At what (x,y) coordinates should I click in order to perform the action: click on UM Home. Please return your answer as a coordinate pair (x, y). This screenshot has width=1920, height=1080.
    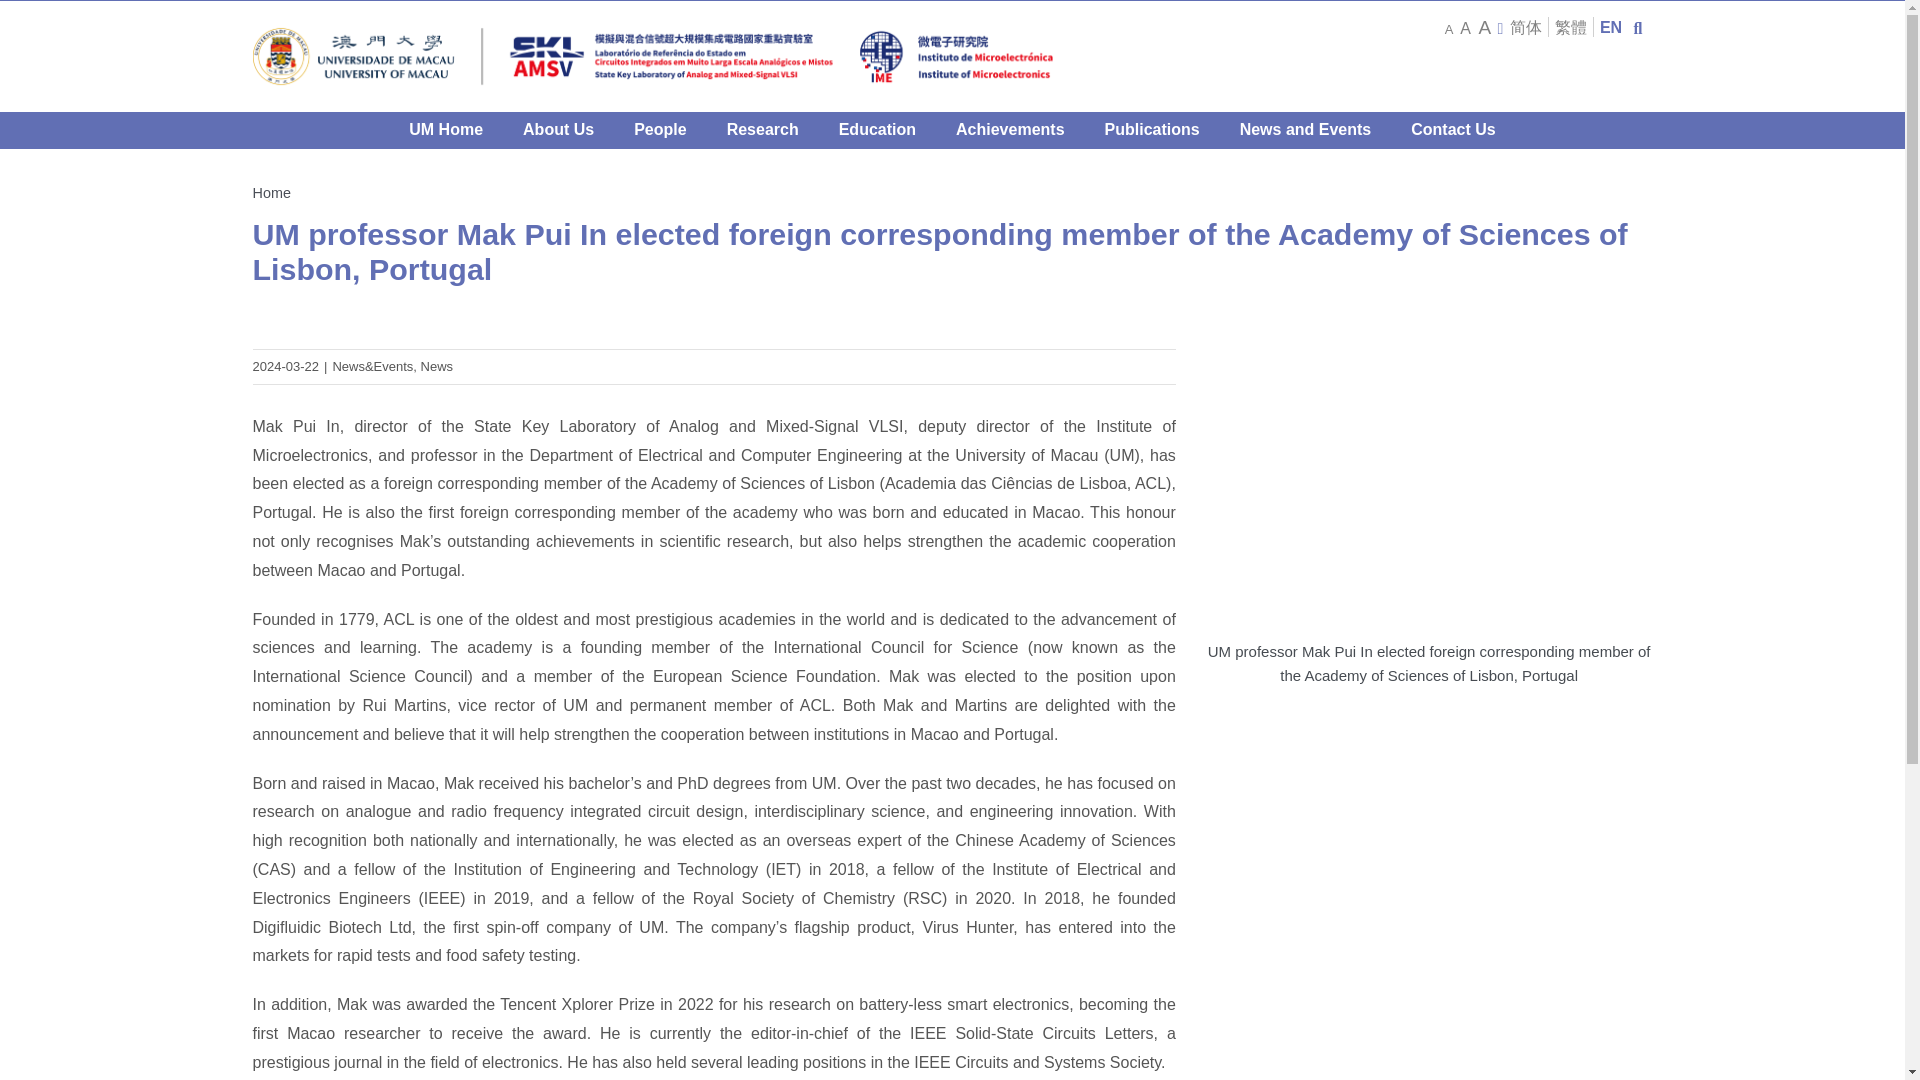
    Looking at the image, I should click on (446, 130).